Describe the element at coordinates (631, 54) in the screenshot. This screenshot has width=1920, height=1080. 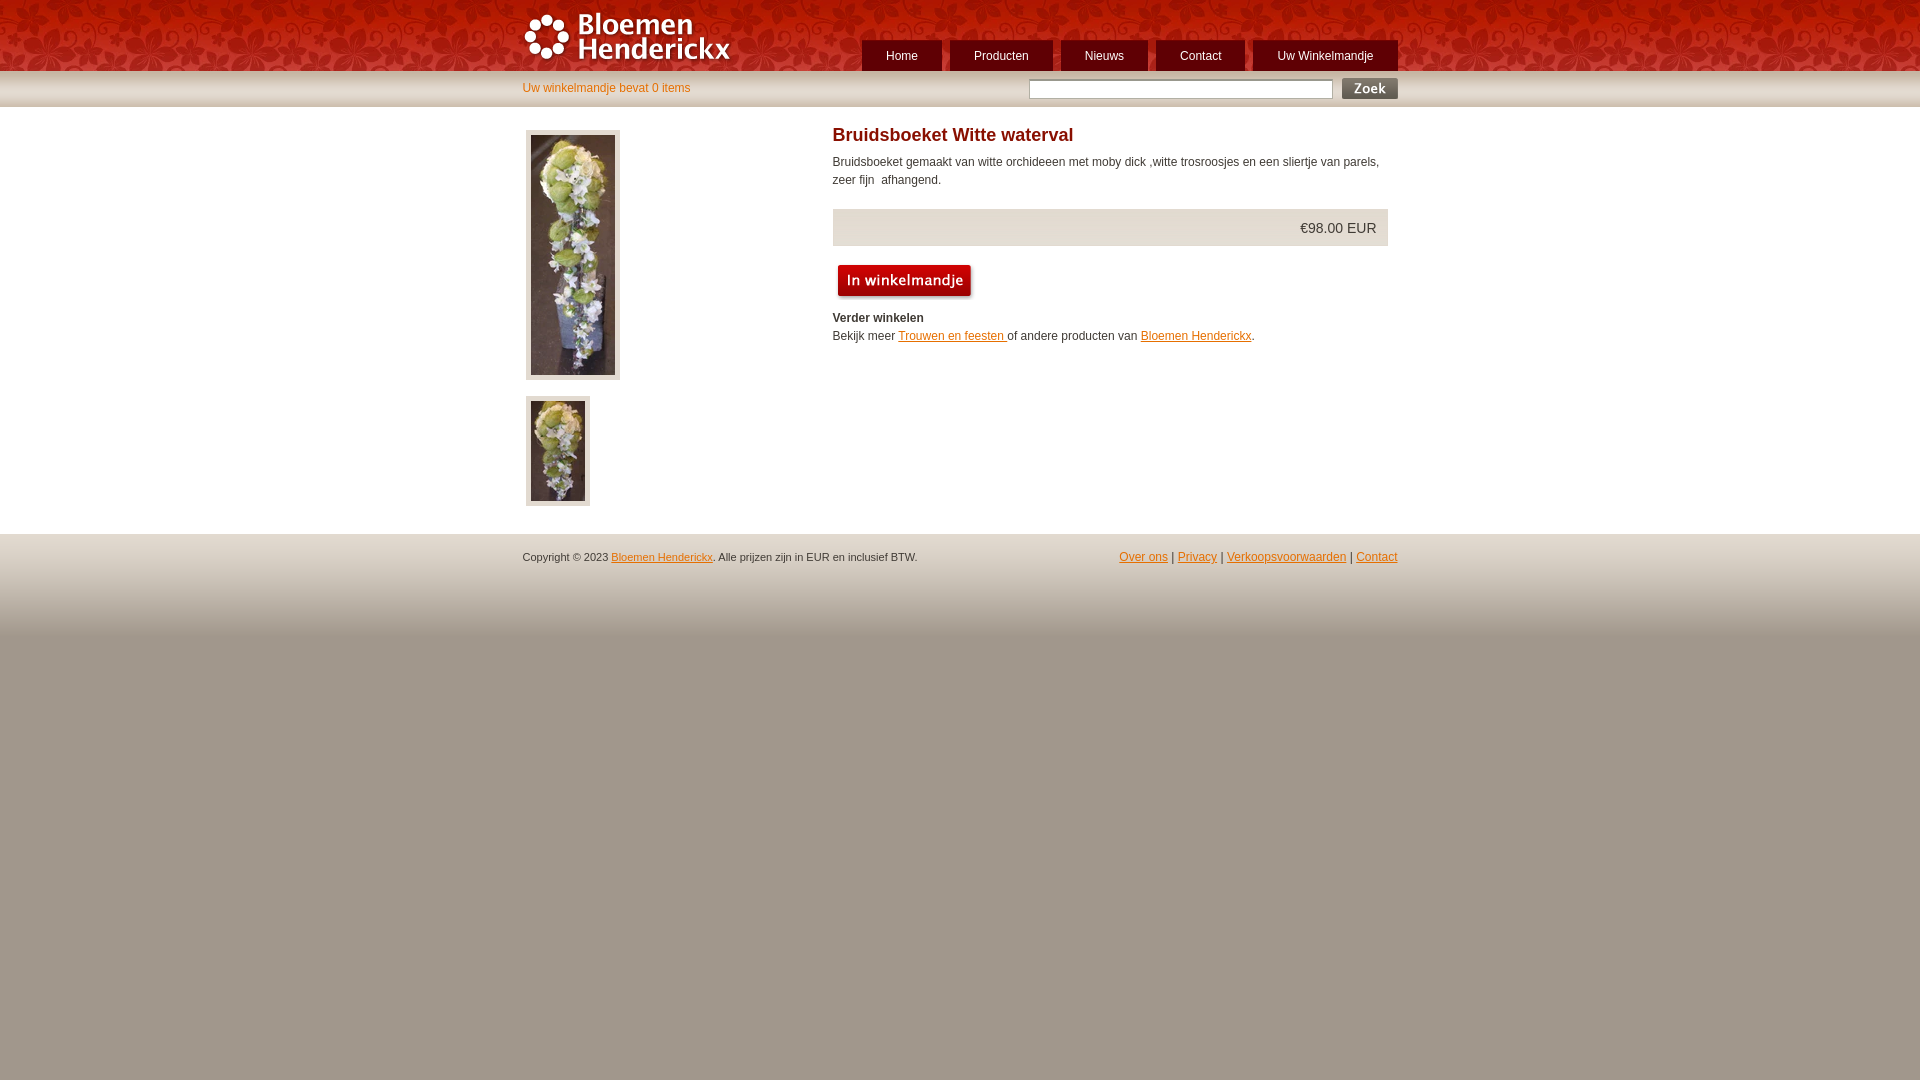
I see `Bloemen Henderickx` at that location.